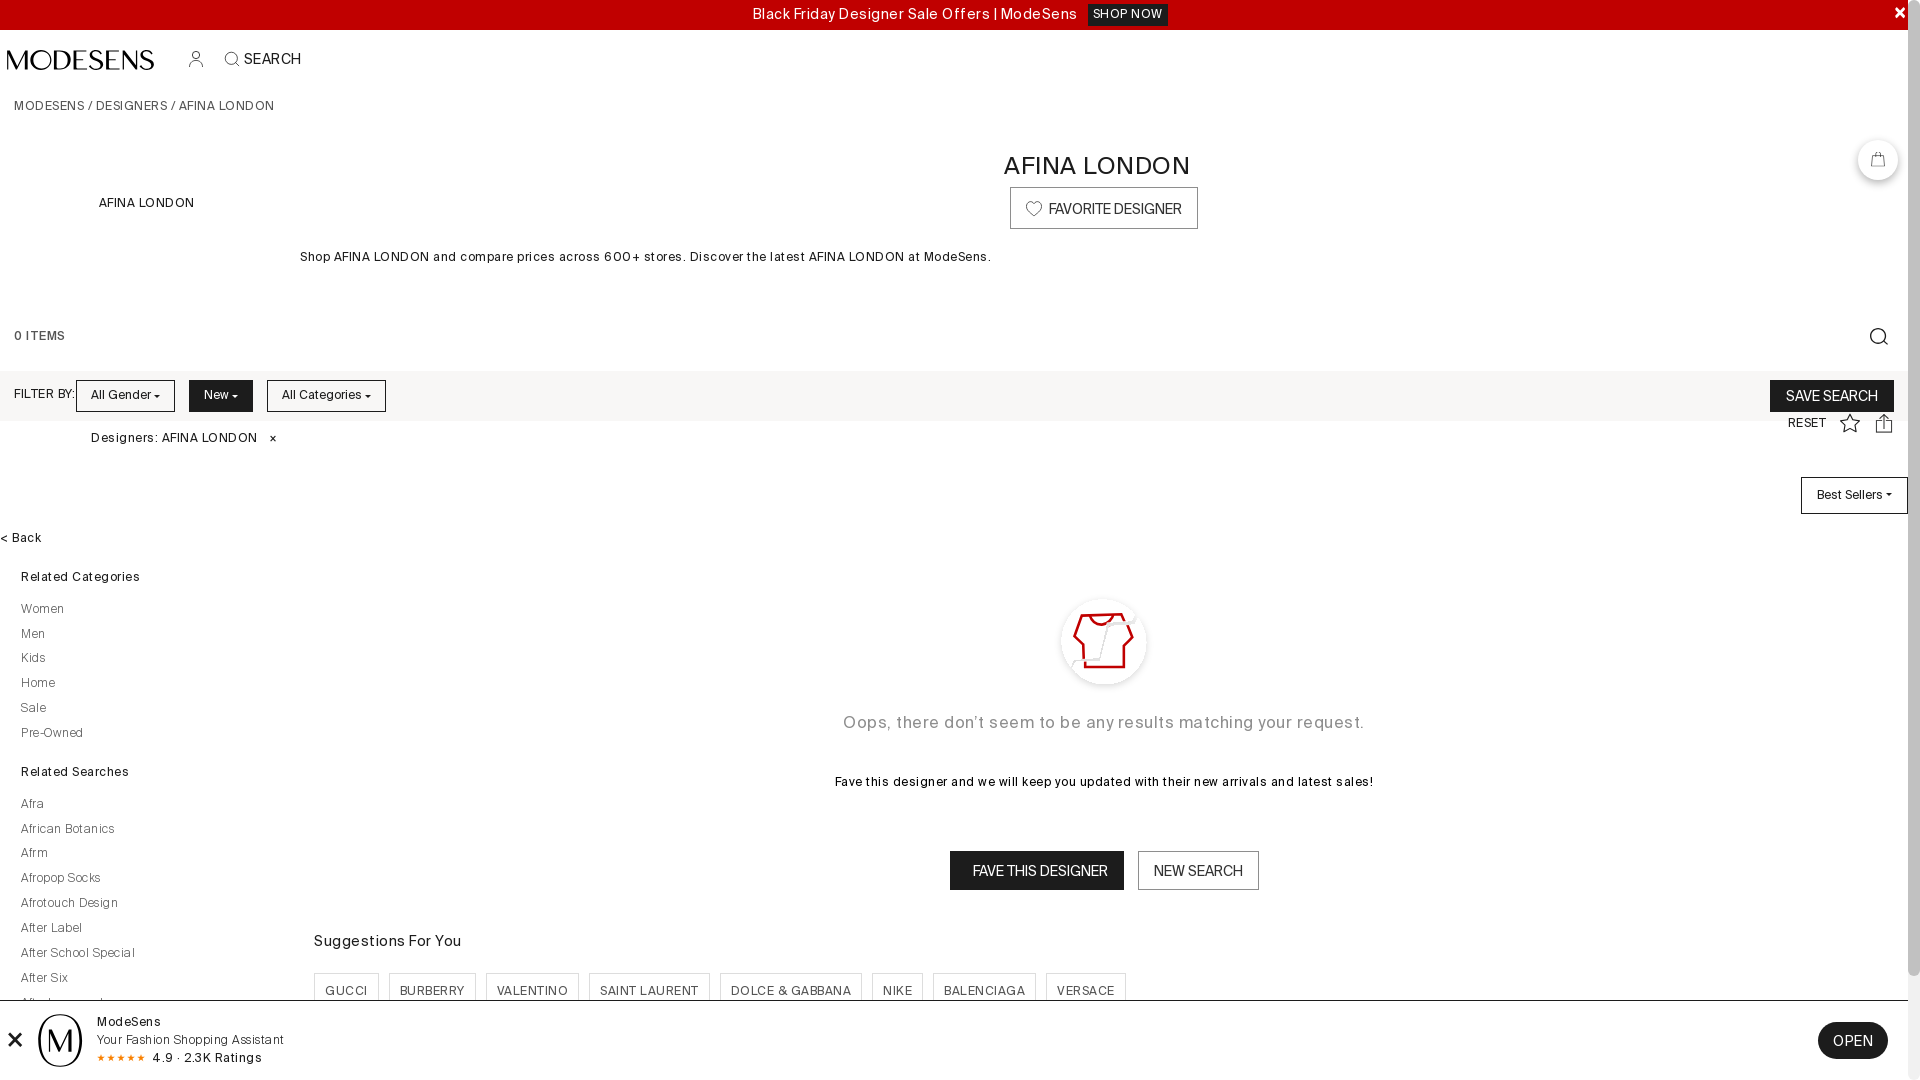 Image resolution: width=1920 pixels, height=1080 pixels. I want to click on OPEN, so click(1853, 1040).